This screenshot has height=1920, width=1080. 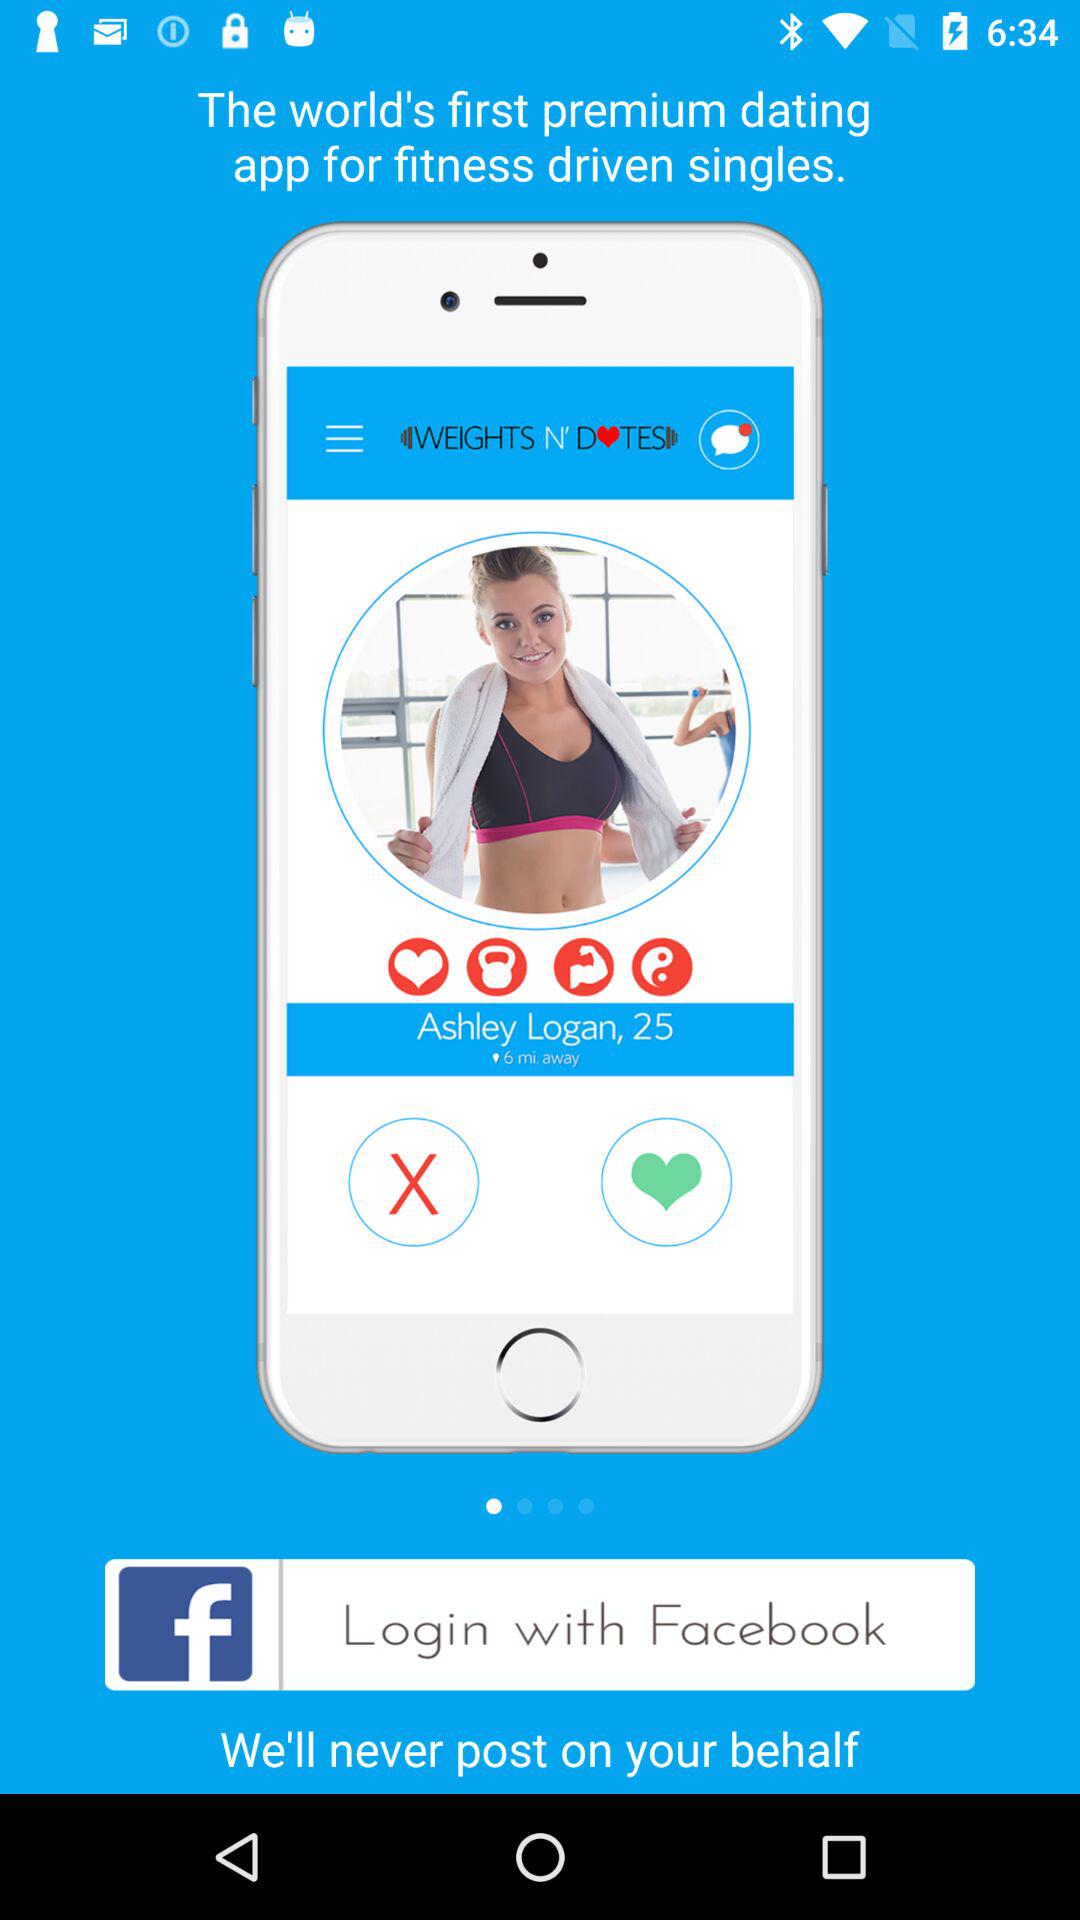 What do you see at coordinates (540, 1624) in the screenshot?
I see `click item above we ll never item` at bounding box center [540, 1624].